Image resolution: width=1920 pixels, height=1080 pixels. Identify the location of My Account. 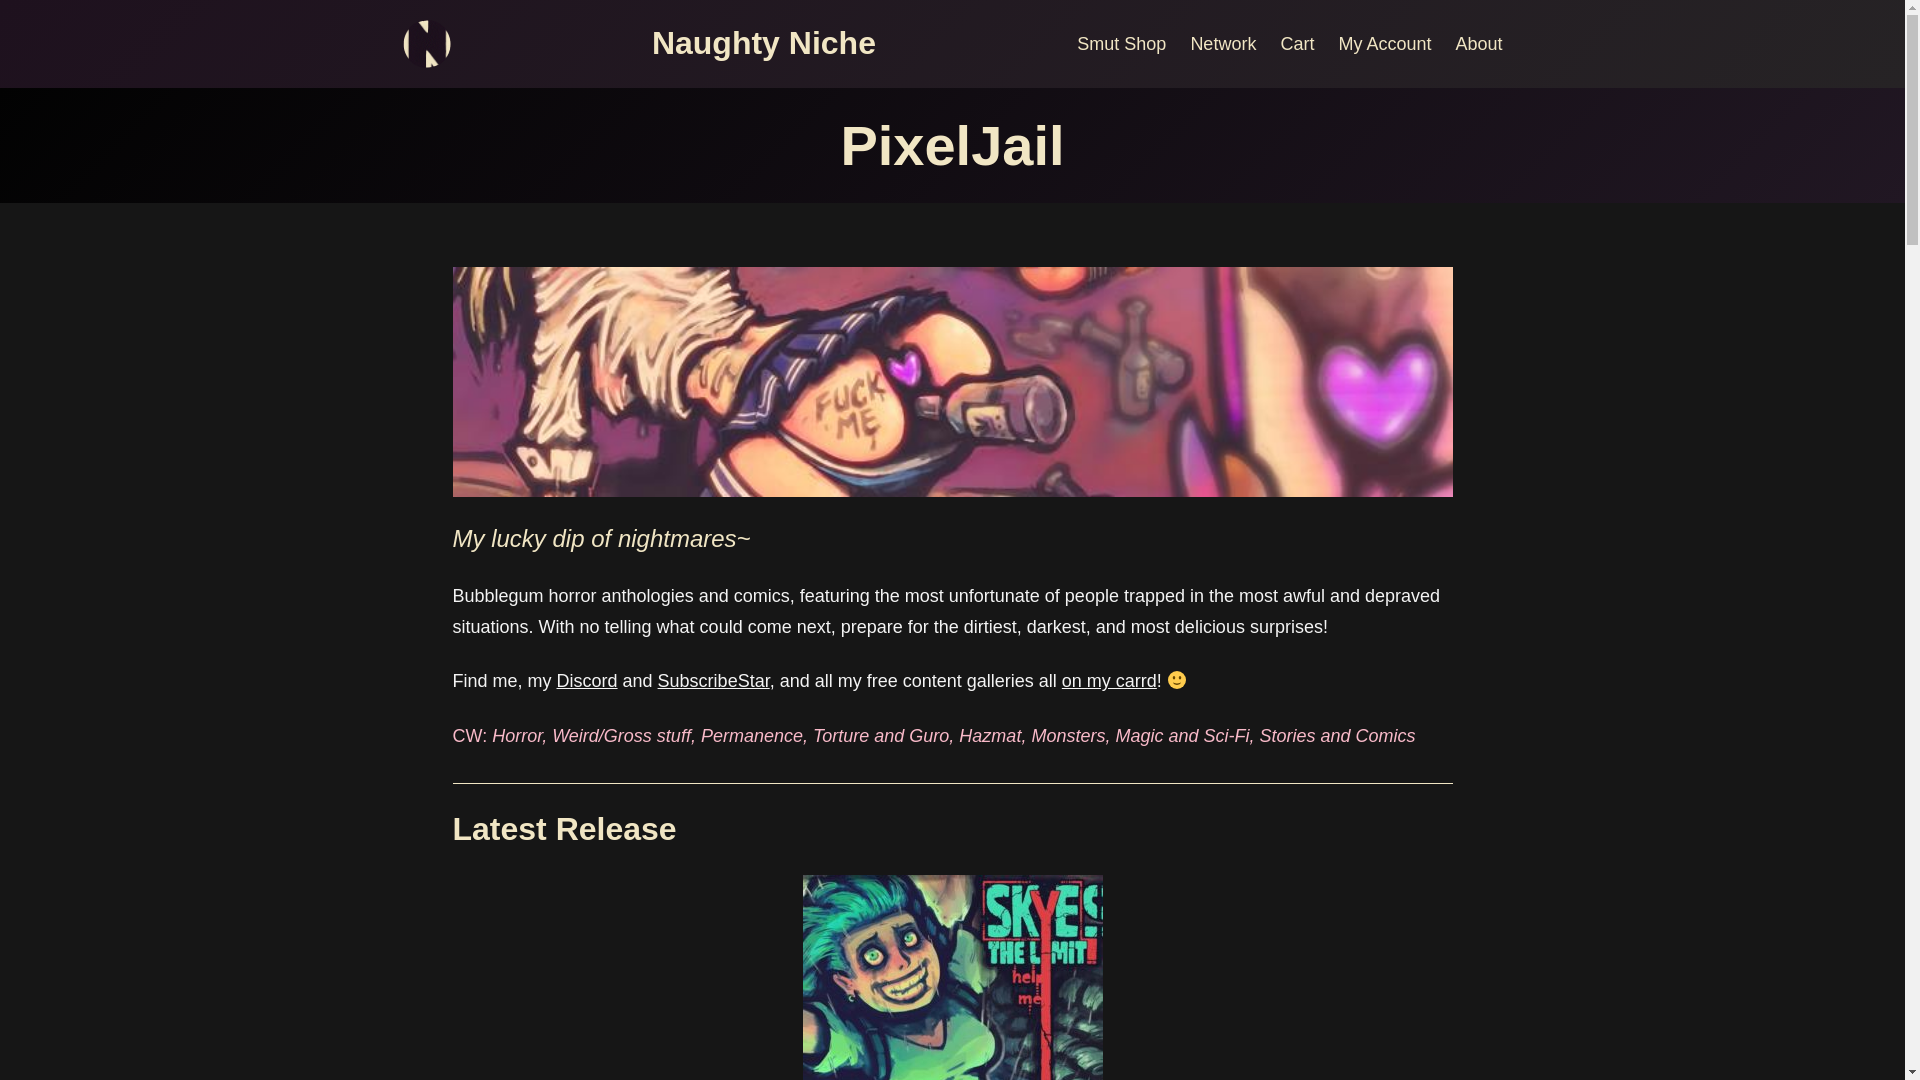
(1384, 44).